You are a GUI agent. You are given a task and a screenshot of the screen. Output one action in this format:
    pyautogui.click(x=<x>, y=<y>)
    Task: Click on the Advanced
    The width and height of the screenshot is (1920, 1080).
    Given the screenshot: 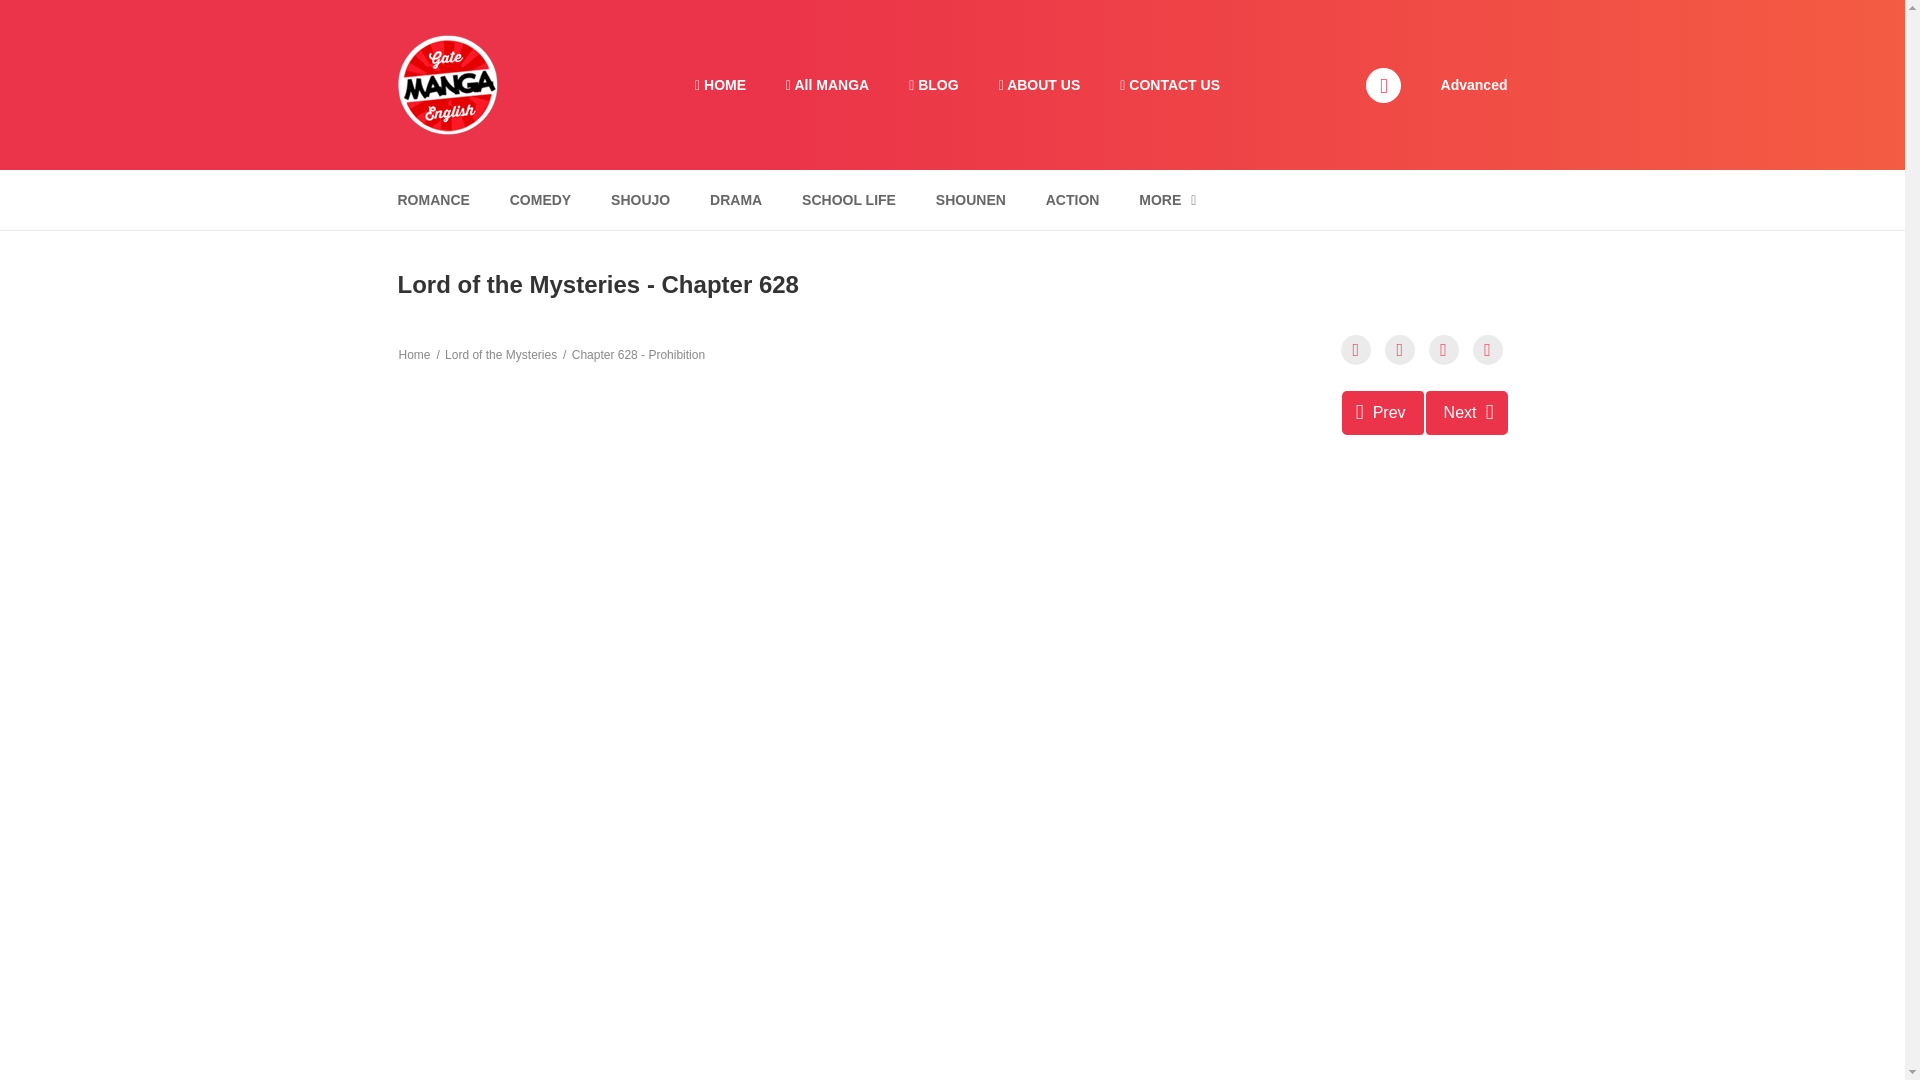 What is the action you would take?
    pyautogui.click(x=1474, y=83)
    